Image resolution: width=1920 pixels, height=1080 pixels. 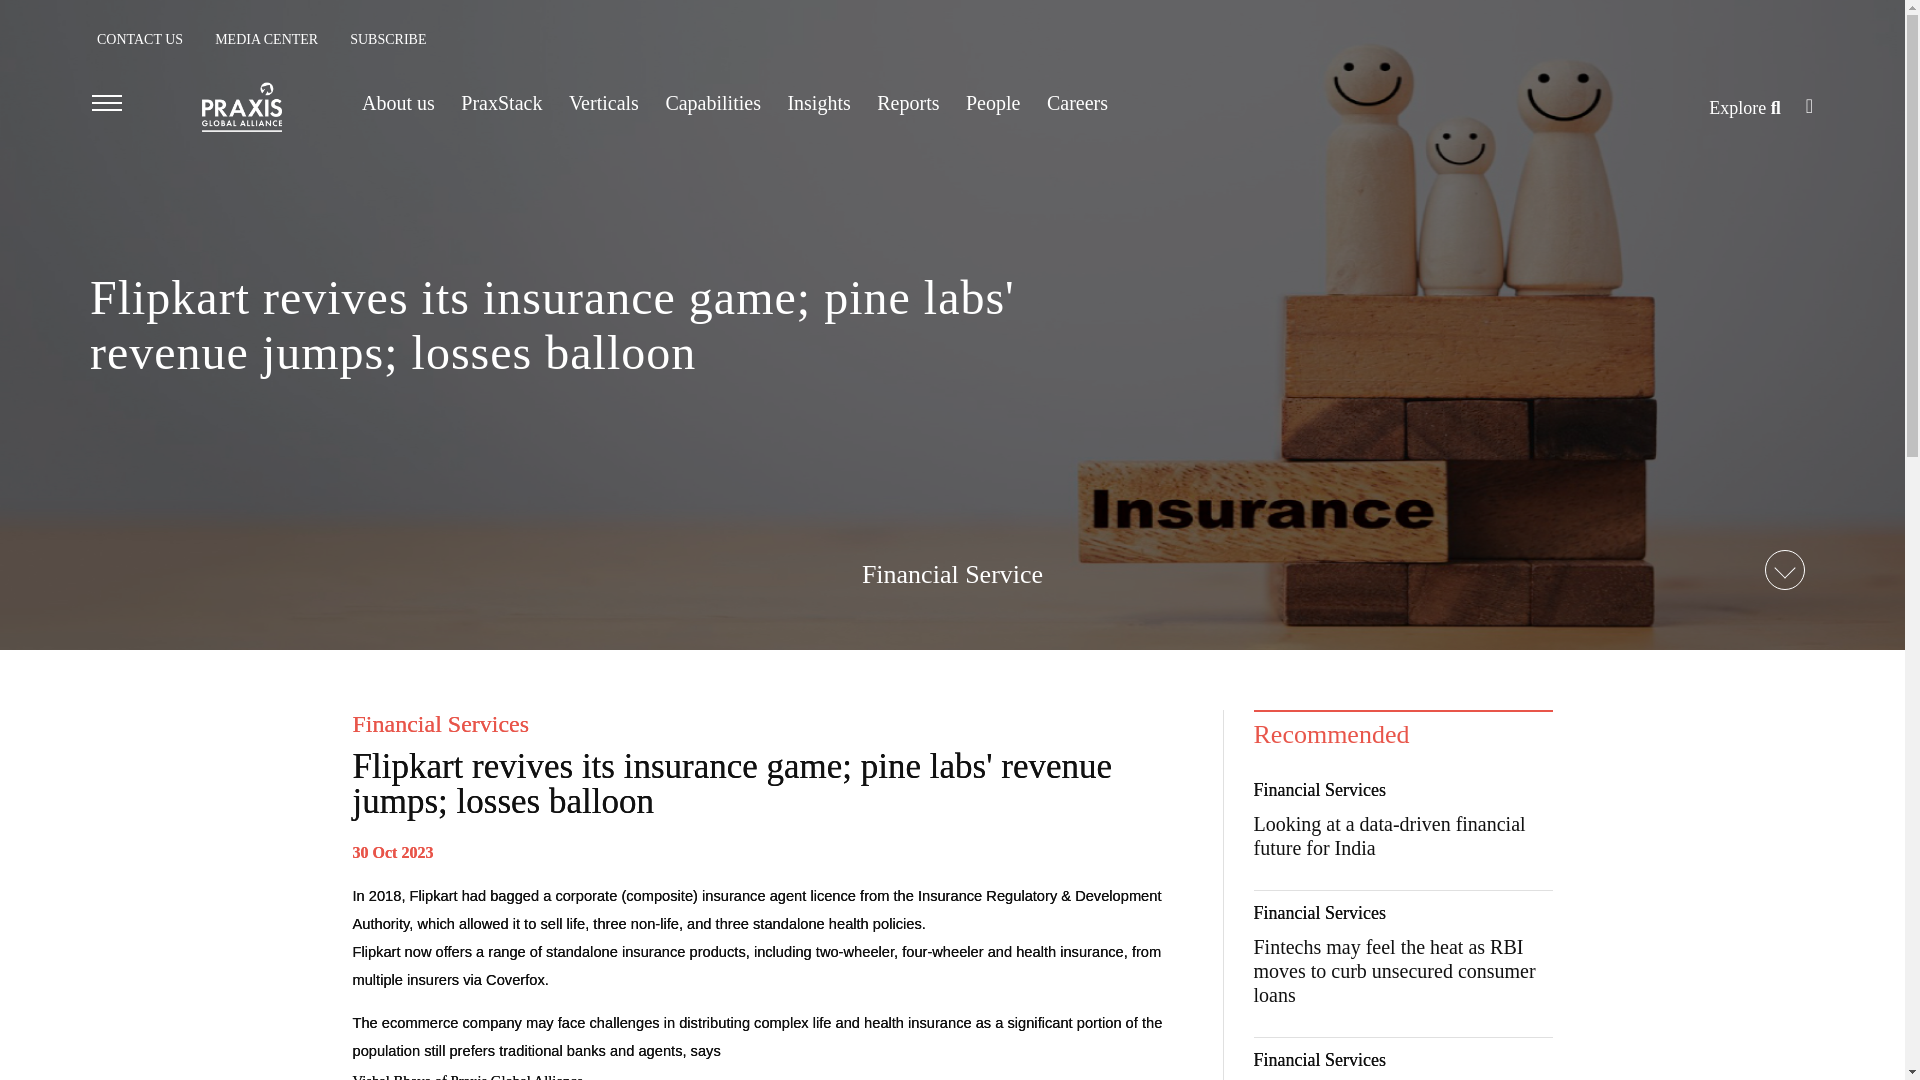 I want to click on CONTACT US, so click(x=140, y=39).